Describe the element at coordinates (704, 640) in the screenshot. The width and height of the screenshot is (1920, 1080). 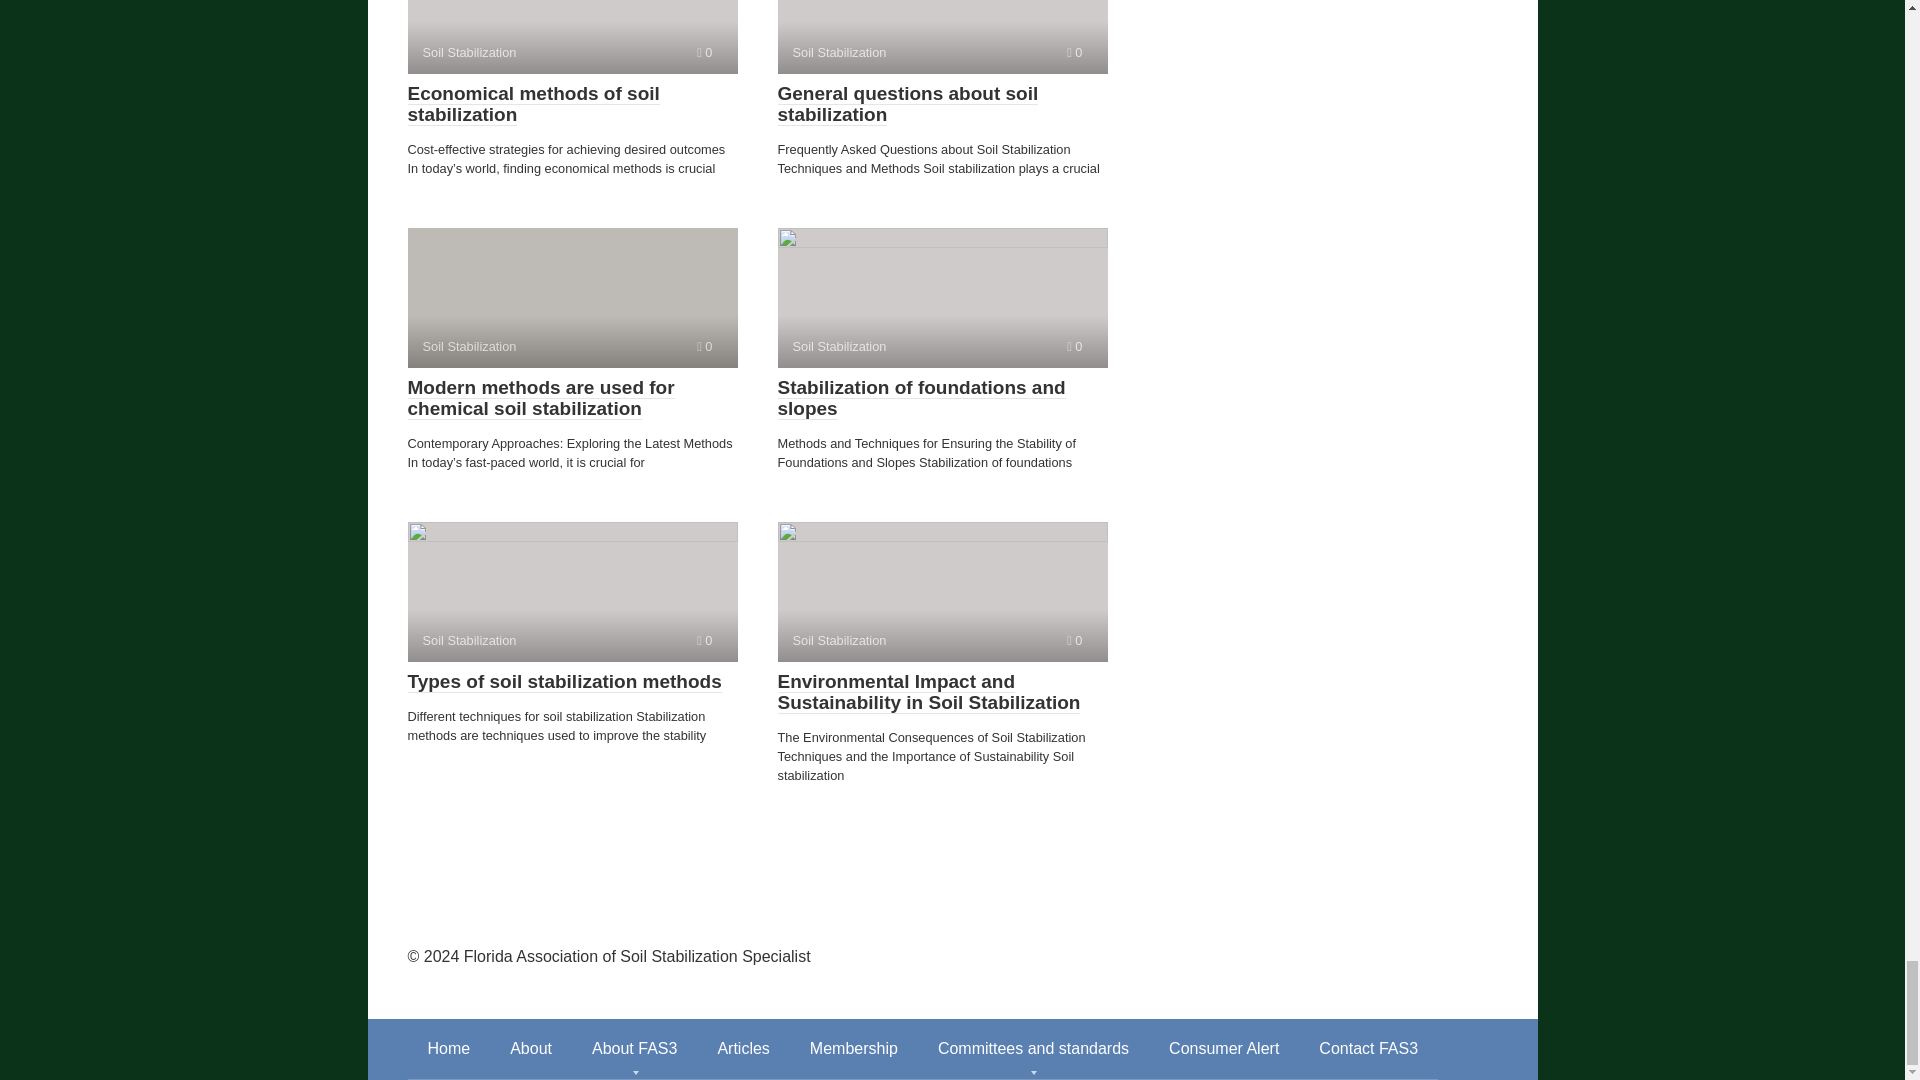
I see `Comments` at that location.